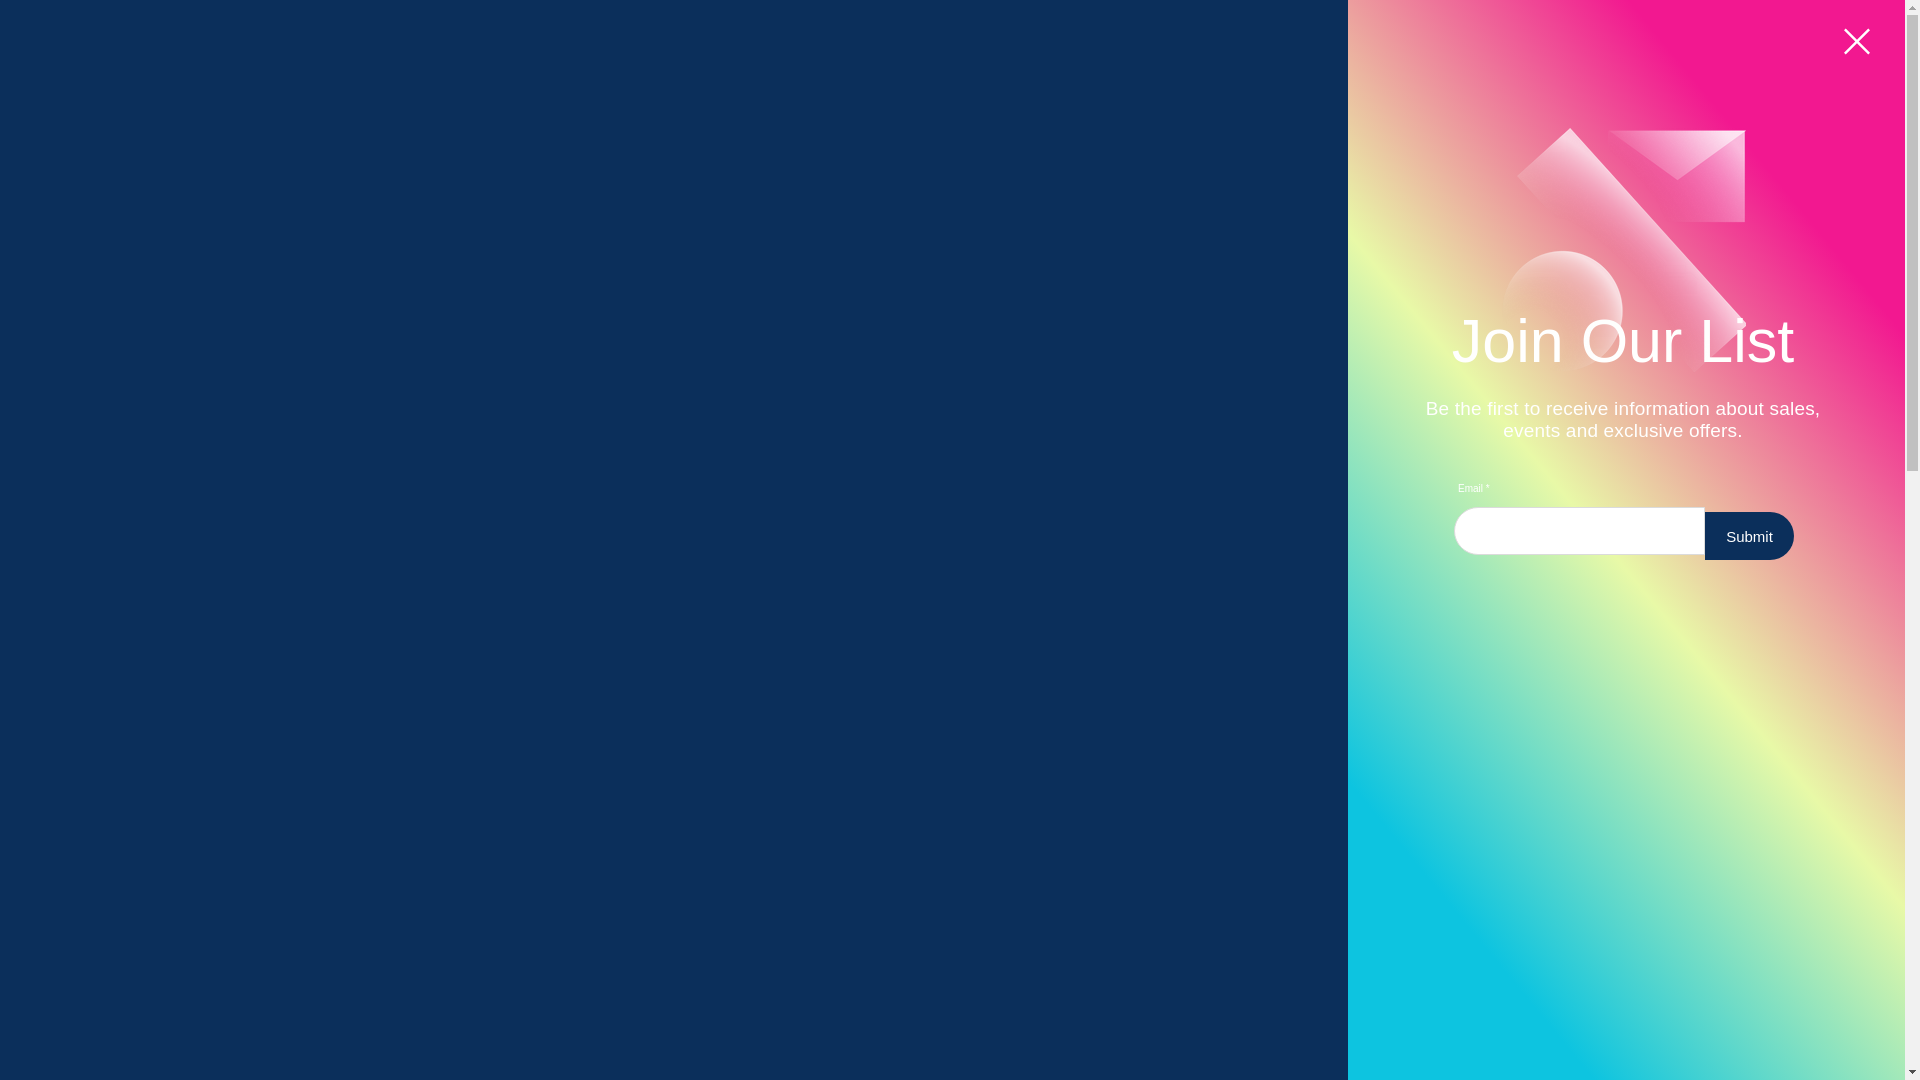 Image resolution: width=1920 pixels, height=1080 pixels. Describe the element at coordinates (978, 952) in the screenshot. I see `MAW BEST SELLERS` at that location.